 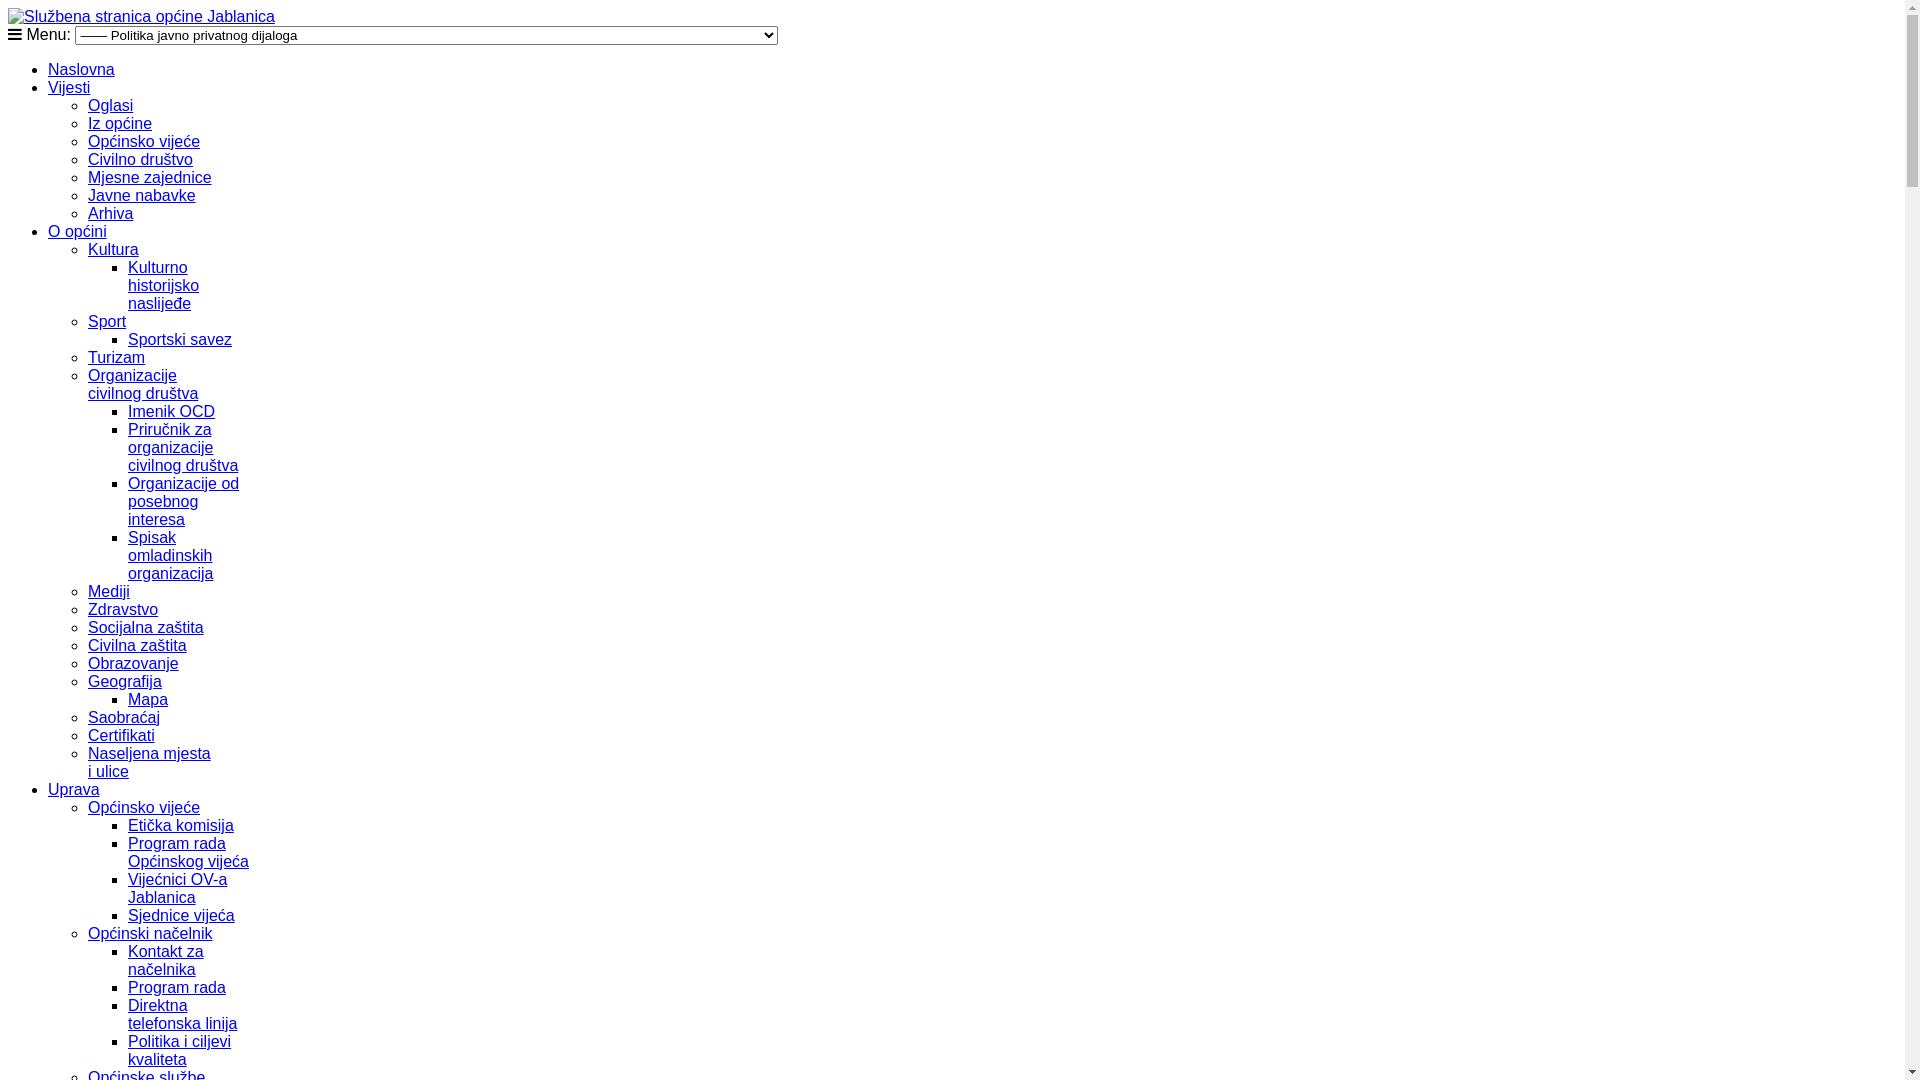 What do you see at coordinates (182, 1014) in the screenshot?
I see `Direktna telefonska linija` at bounding box center [182, 1014].